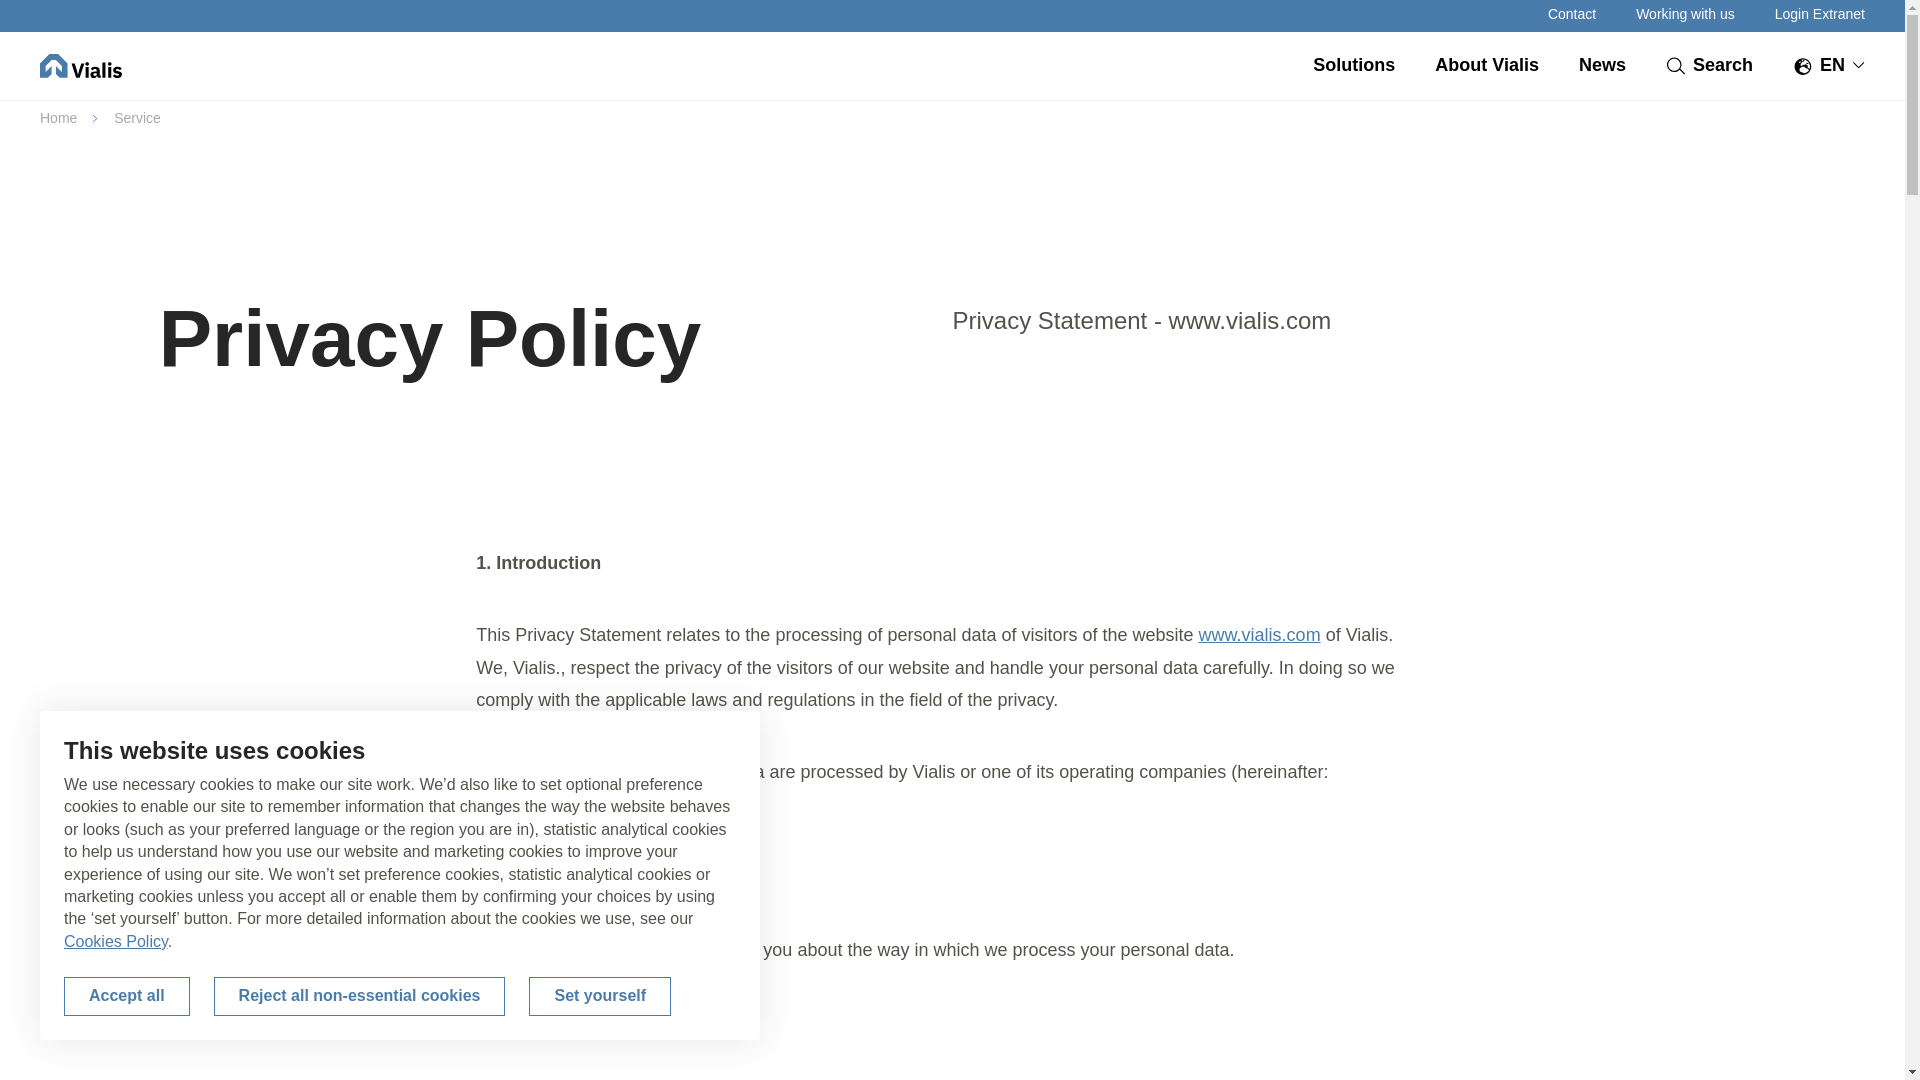 This screenshot has width=1920, height=1080. I want to click on Working with us, so click(1685, 14).